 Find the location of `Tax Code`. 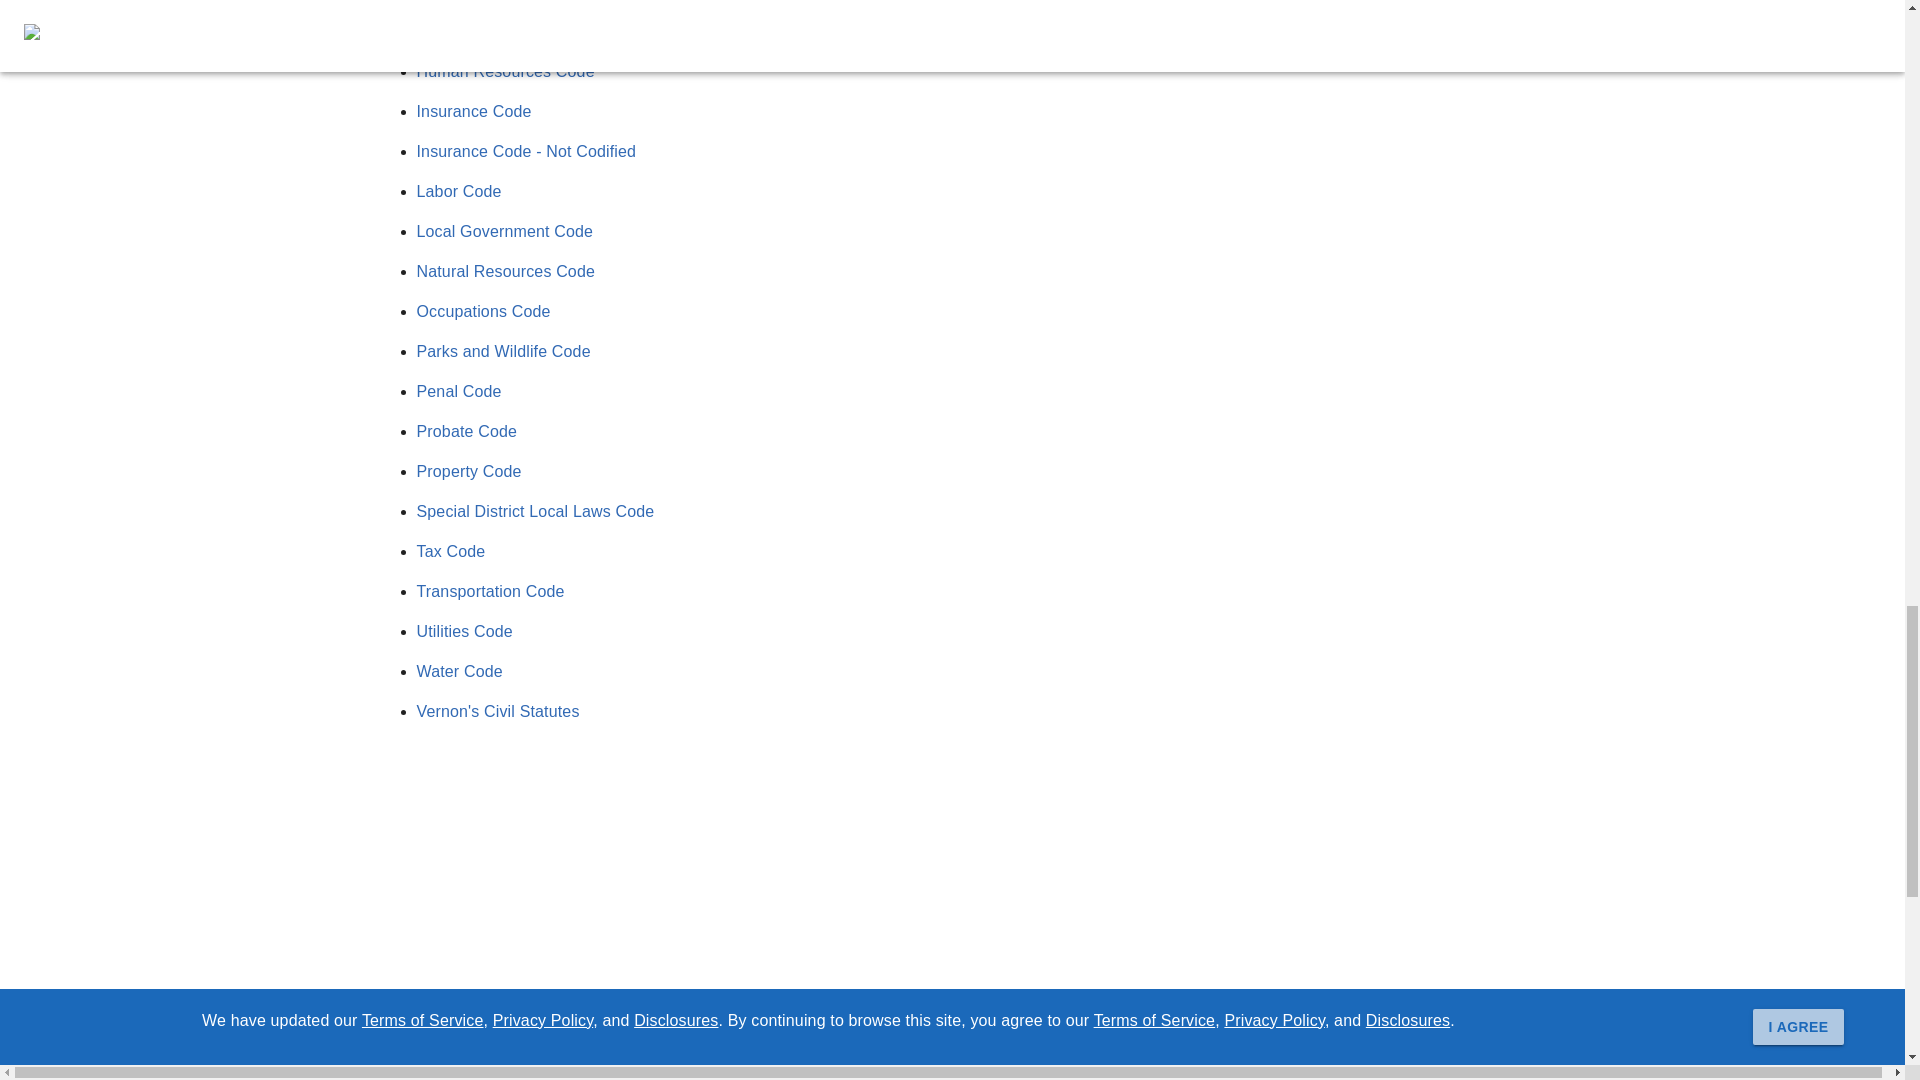

Tax Code is located at coordinates (450, 552).